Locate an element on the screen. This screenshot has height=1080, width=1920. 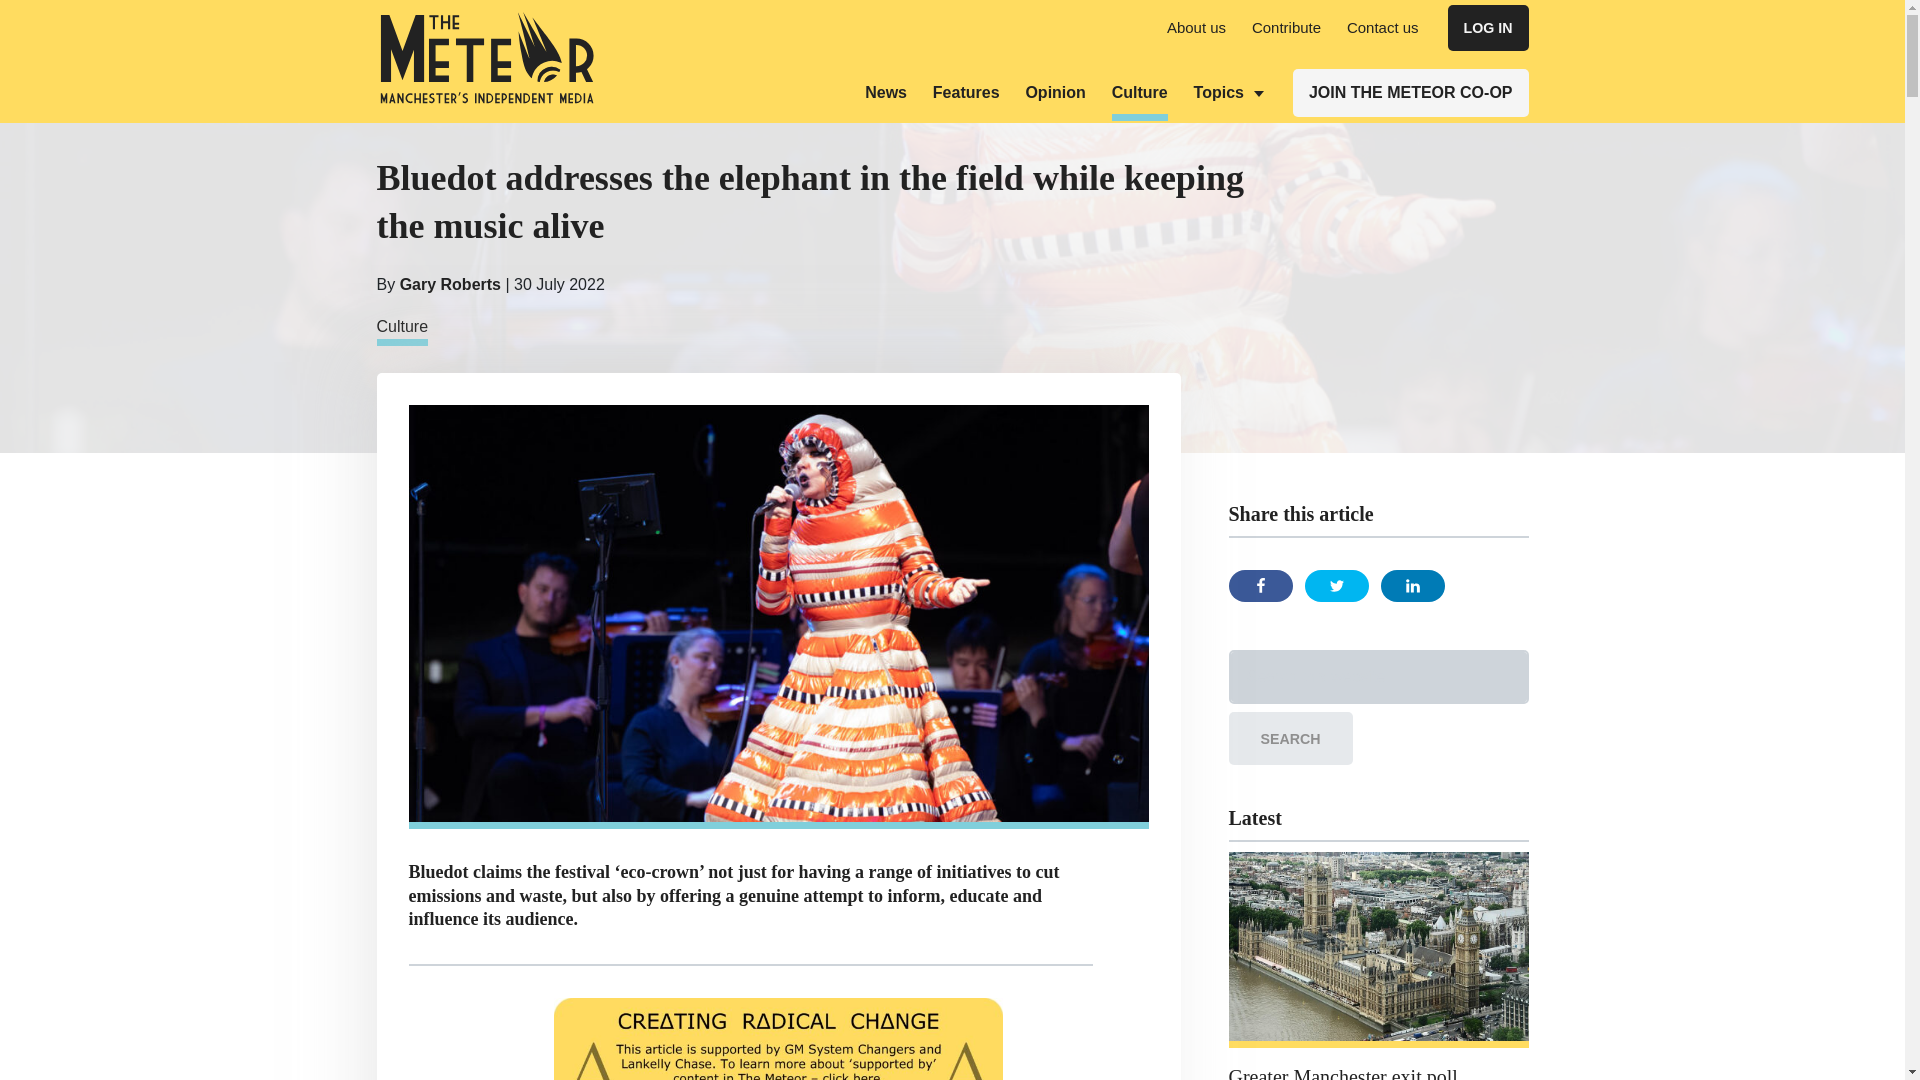
LOG IN is located at coordinates (1488, 28).